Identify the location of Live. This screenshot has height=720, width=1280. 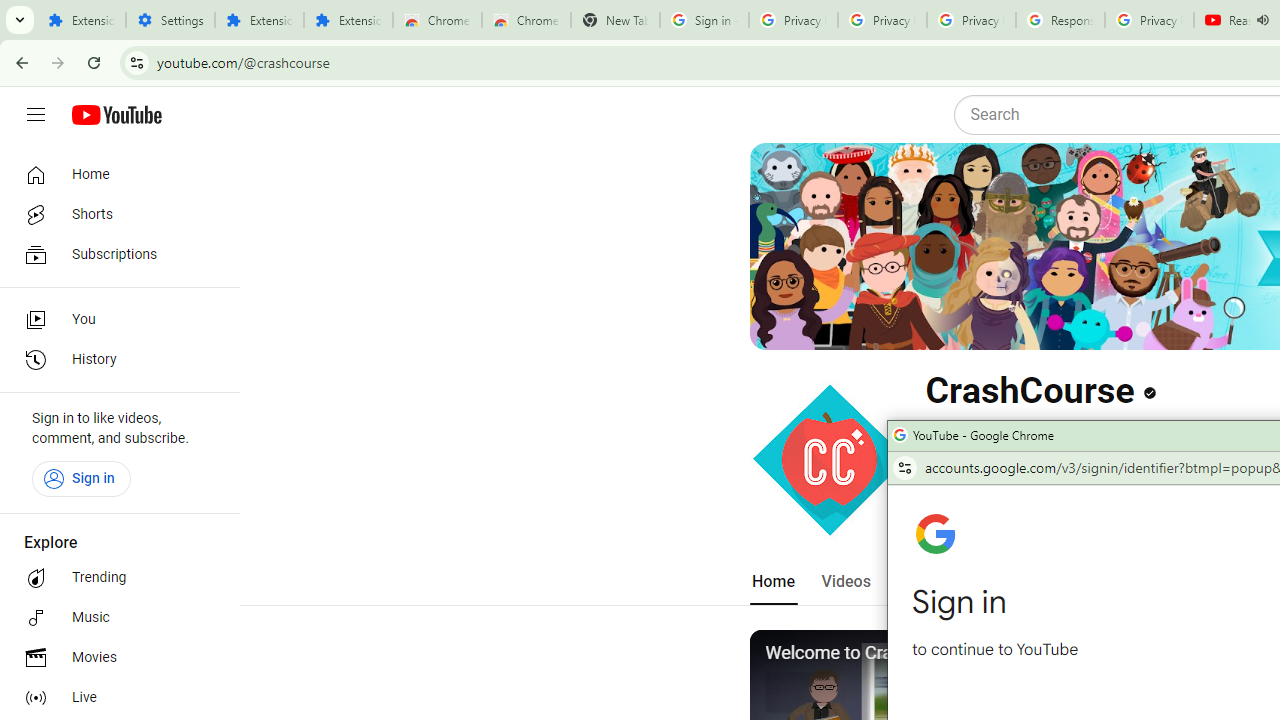
(114, 698).